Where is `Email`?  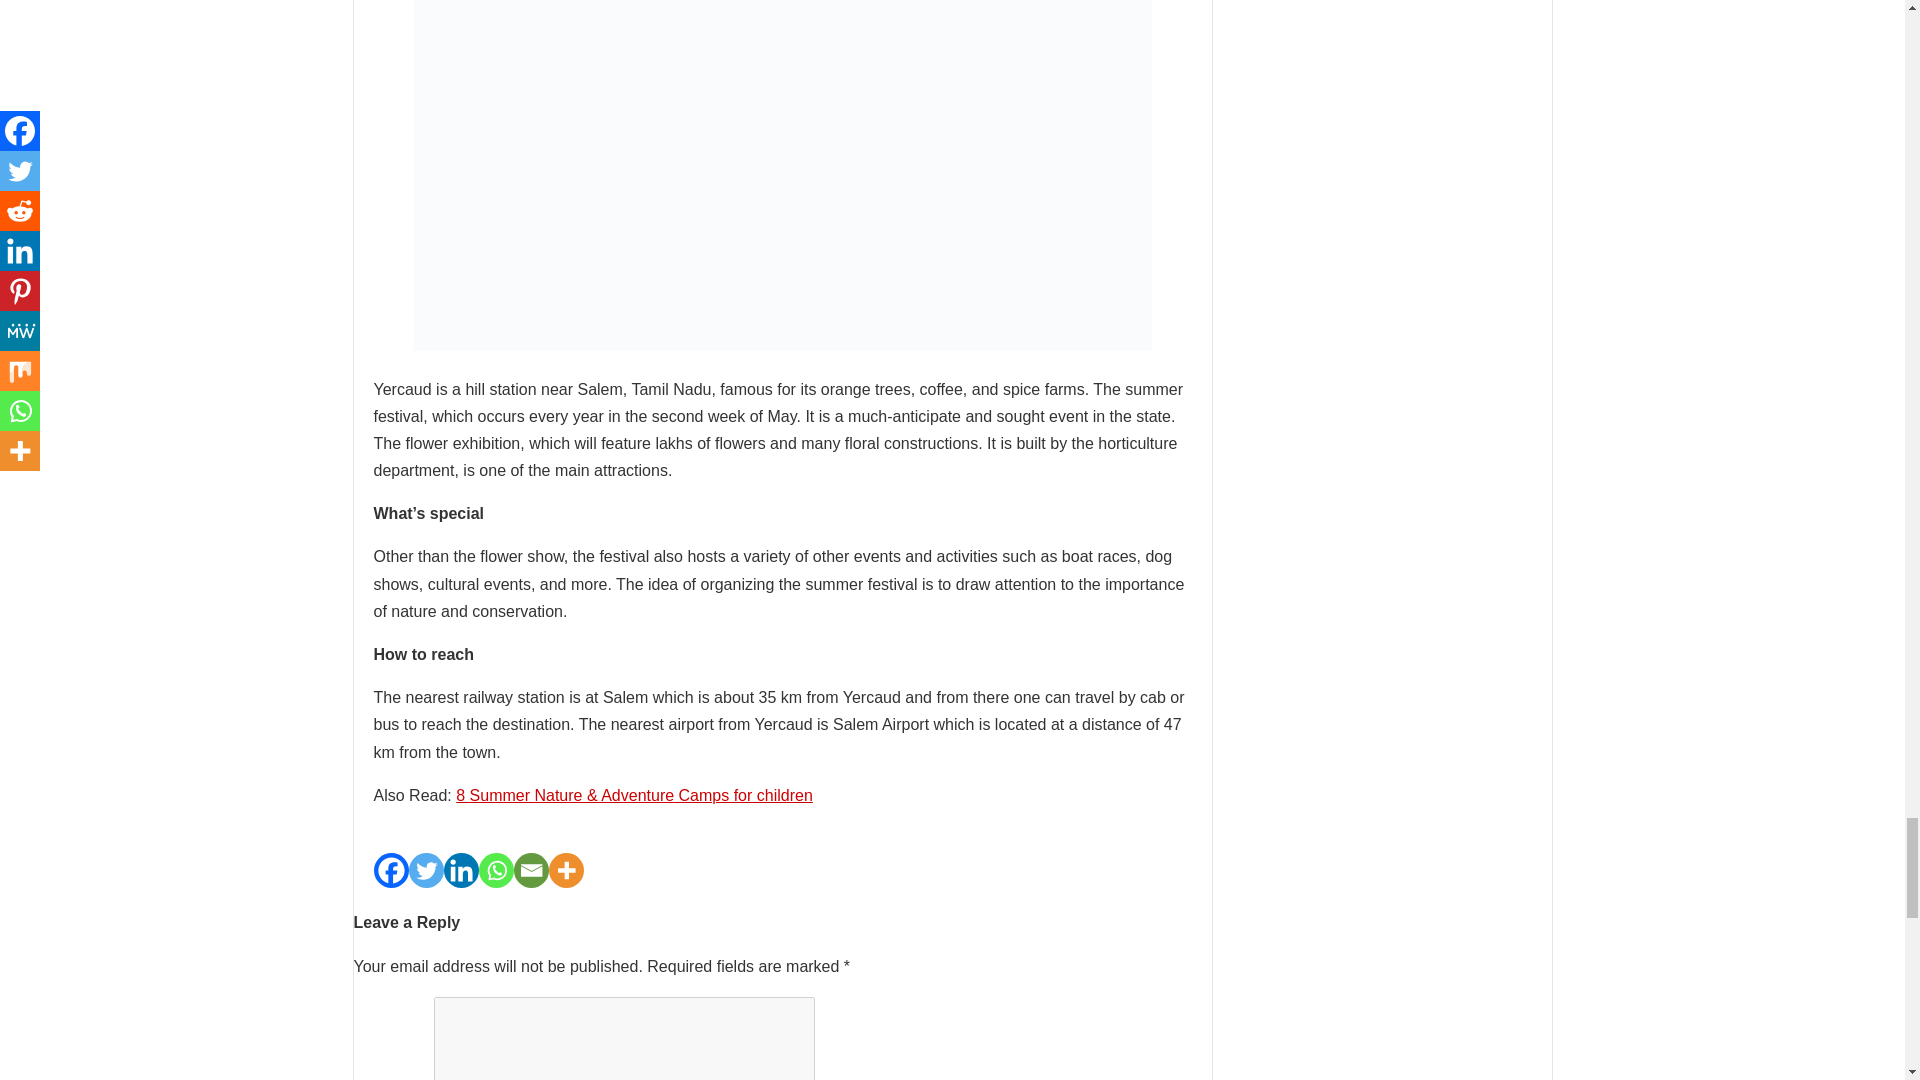 Email is located at coordinates (532, 870).